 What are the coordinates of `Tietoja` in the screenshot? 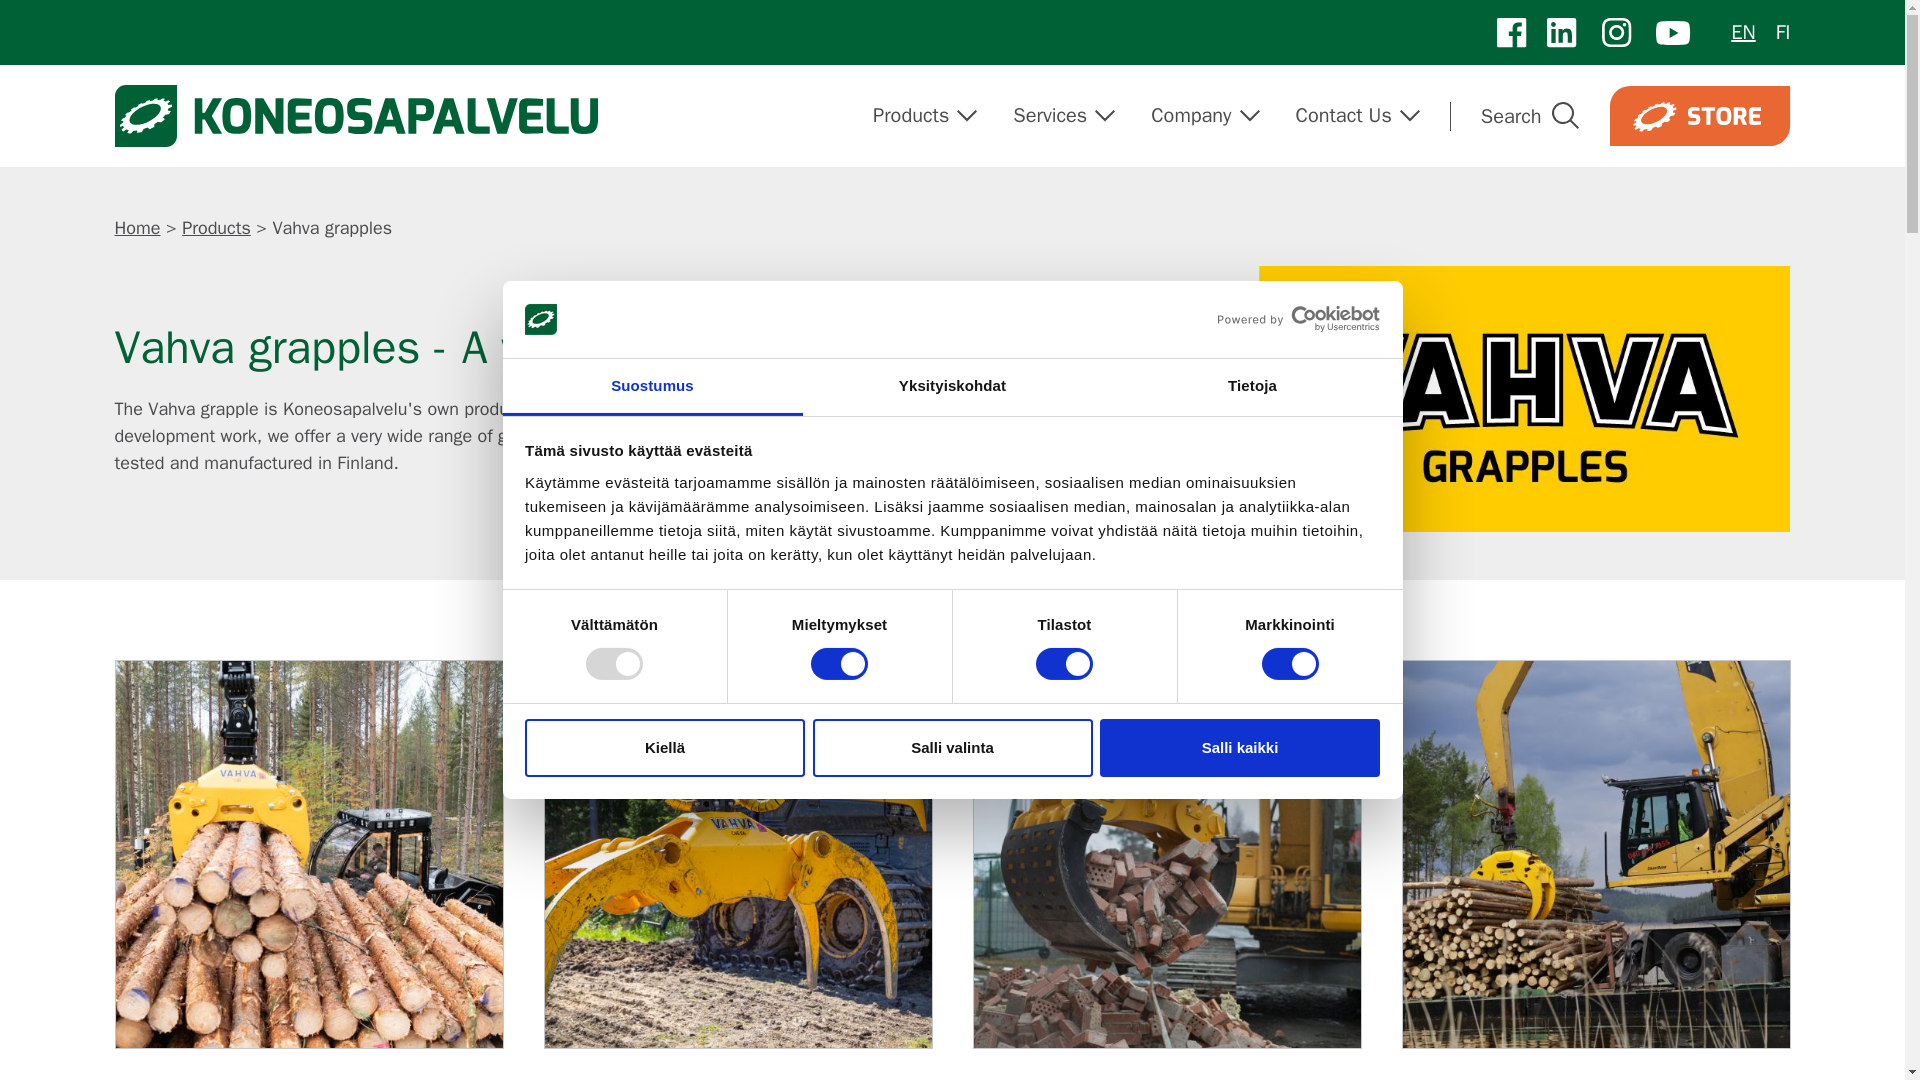 It's located at (1252, 386).